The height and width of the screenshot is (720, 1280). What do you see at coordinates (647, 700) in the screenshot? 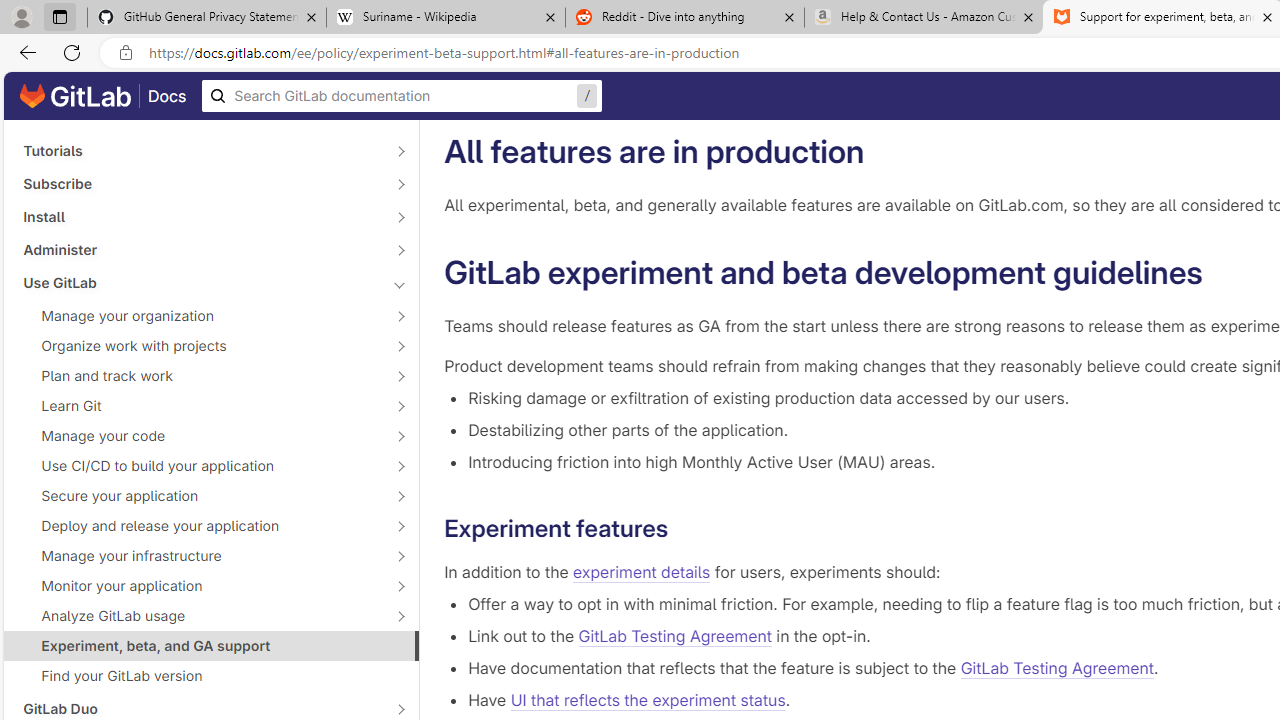
I see `UI that reflects the experiment status` at bounding box center [647, 700].